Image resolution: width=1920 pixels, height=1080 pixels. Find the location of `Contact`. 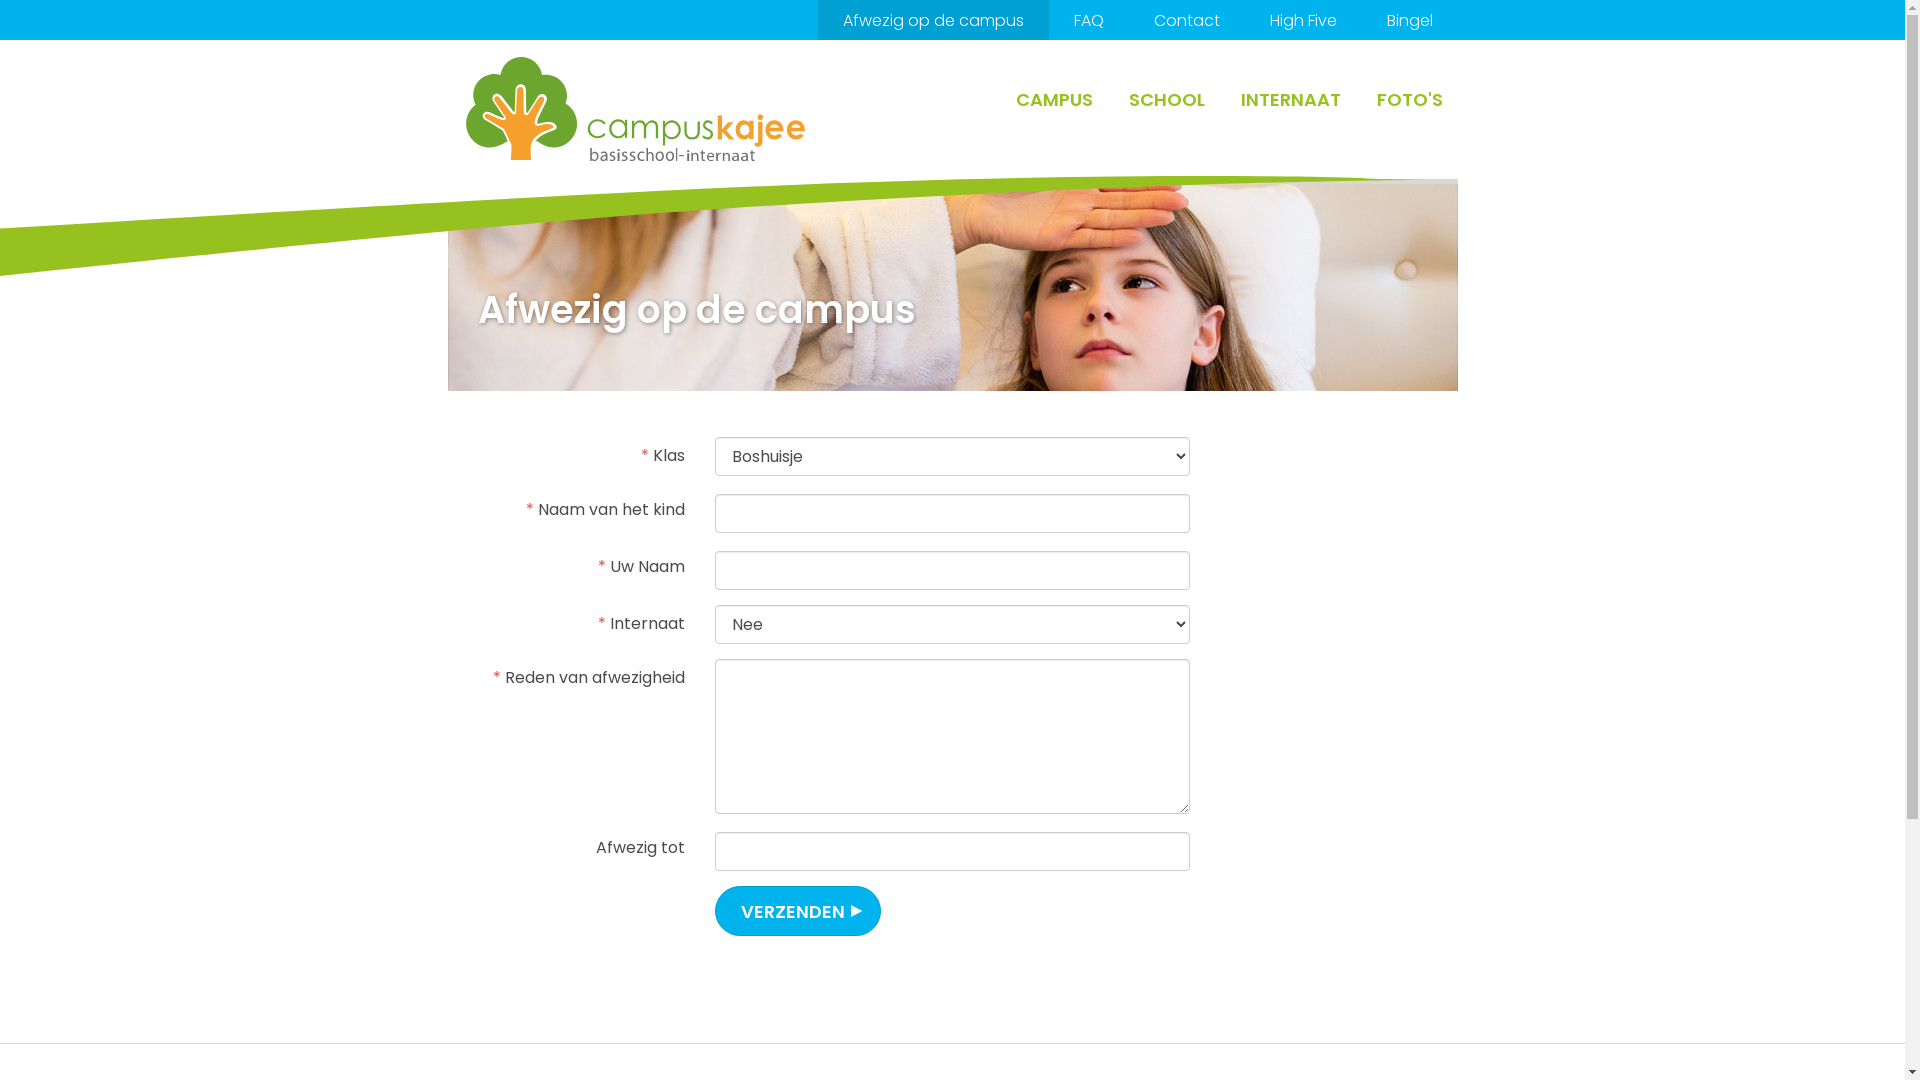

Contact is located at coordinates (1186, 20).